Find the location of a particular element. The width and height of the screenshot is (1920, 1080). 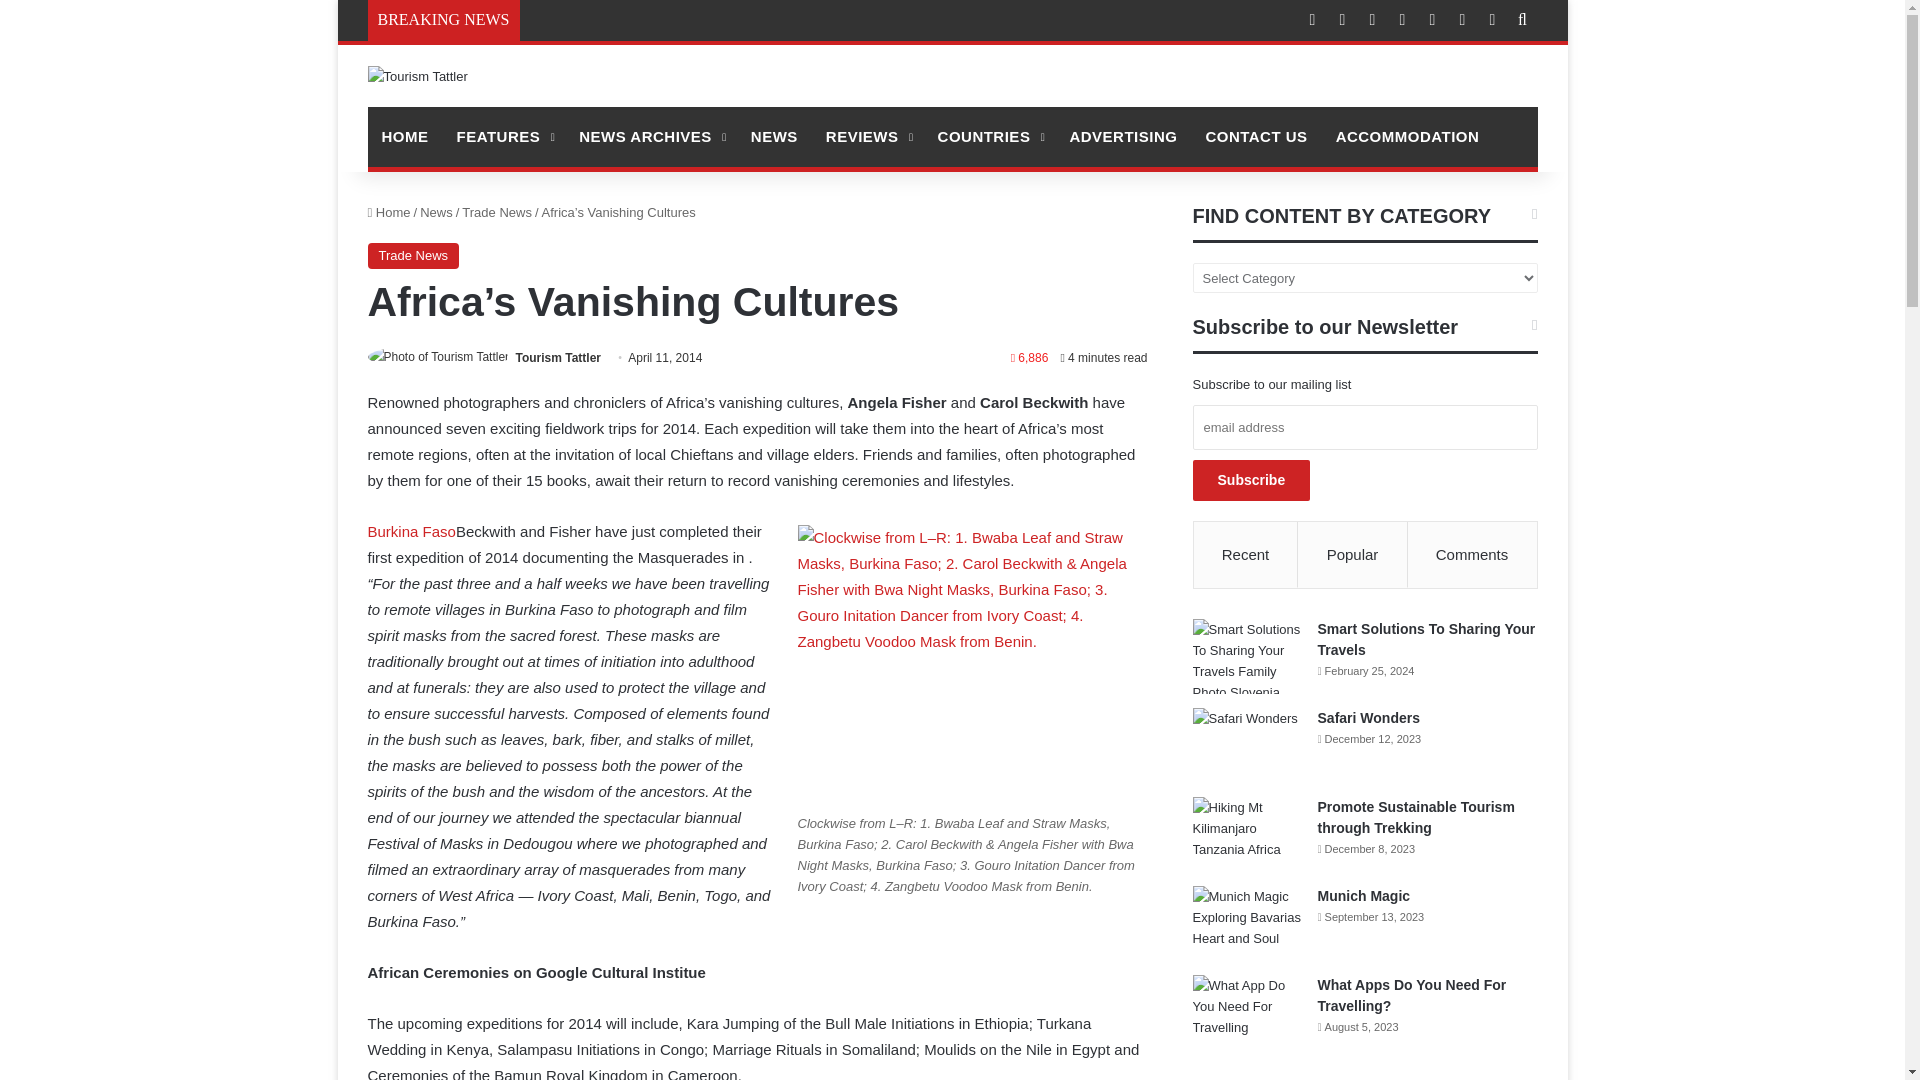

FEATURES is located at coordinates (502, 136).